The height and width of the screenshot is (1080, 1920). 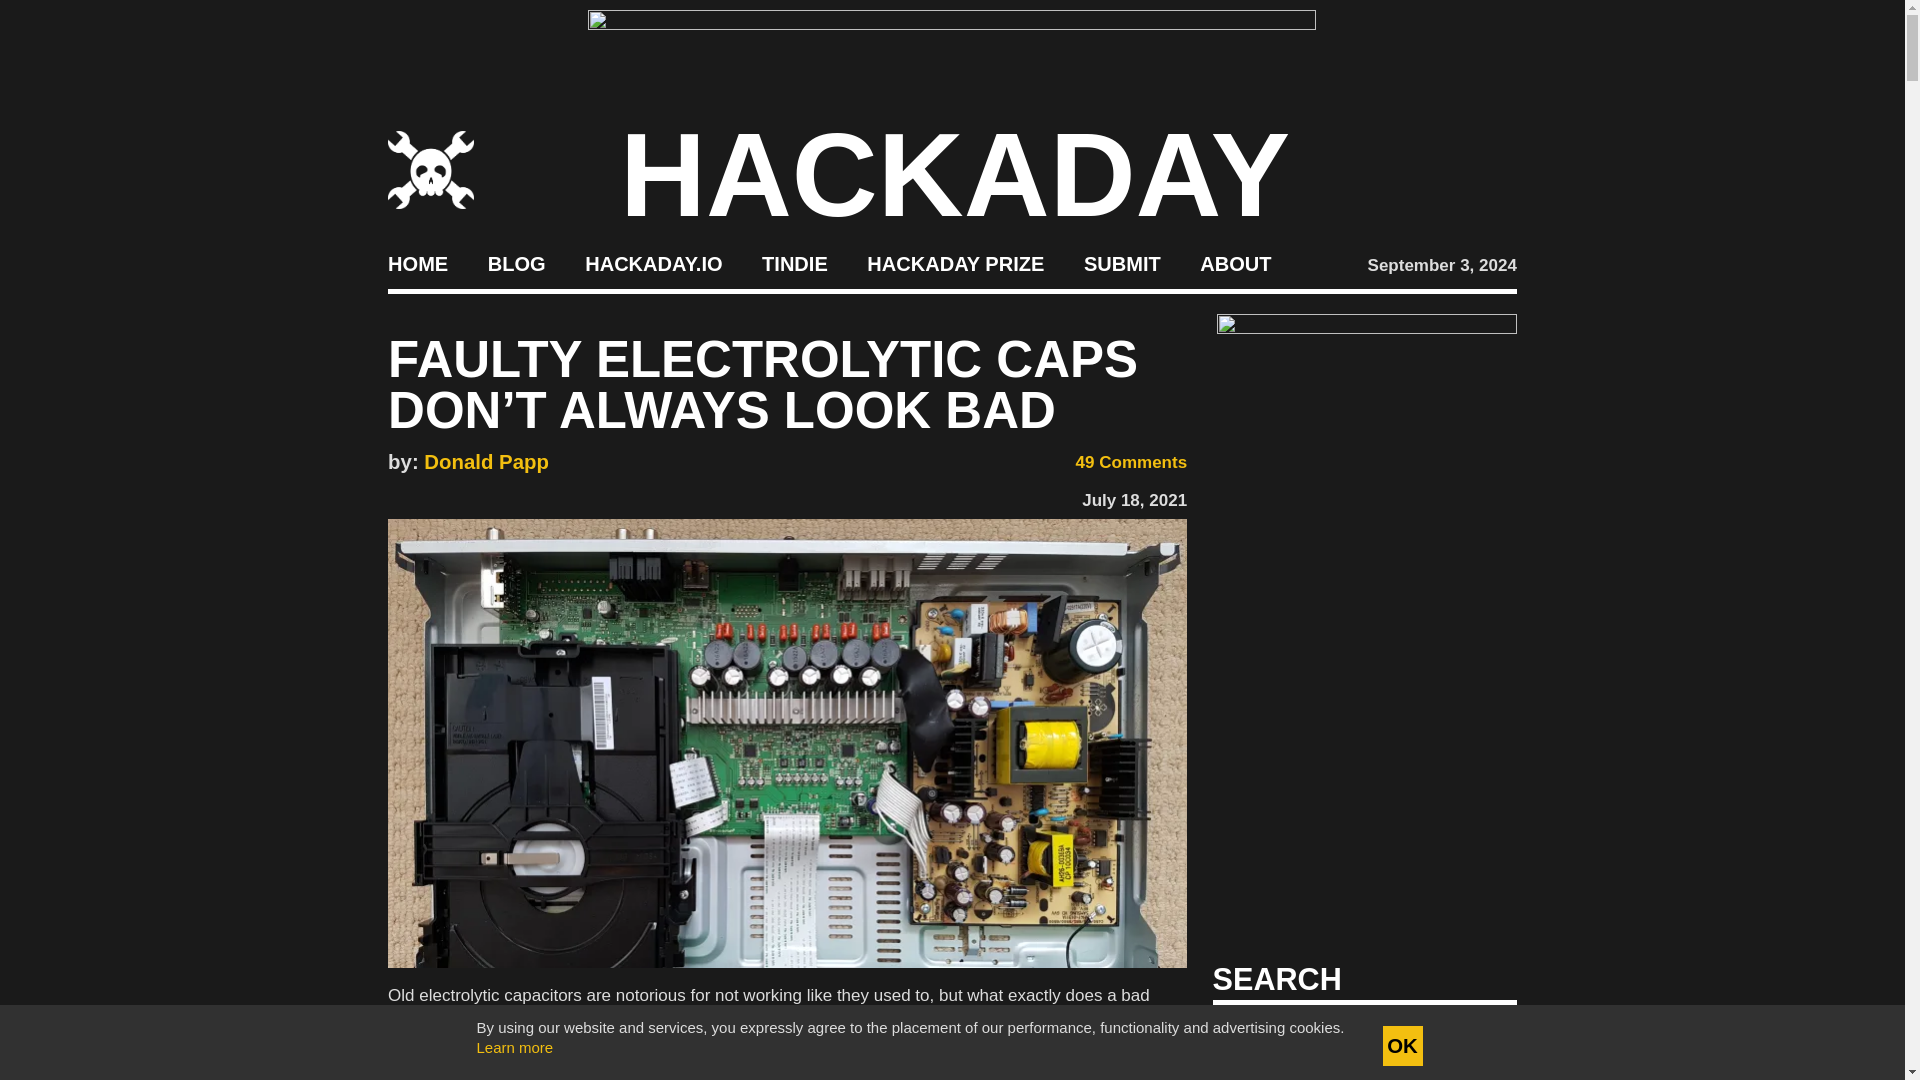 What do you see at coordinates (486, 496) in the screenshot?
I see `Share on Reddit` at bounding box center [486, 496].